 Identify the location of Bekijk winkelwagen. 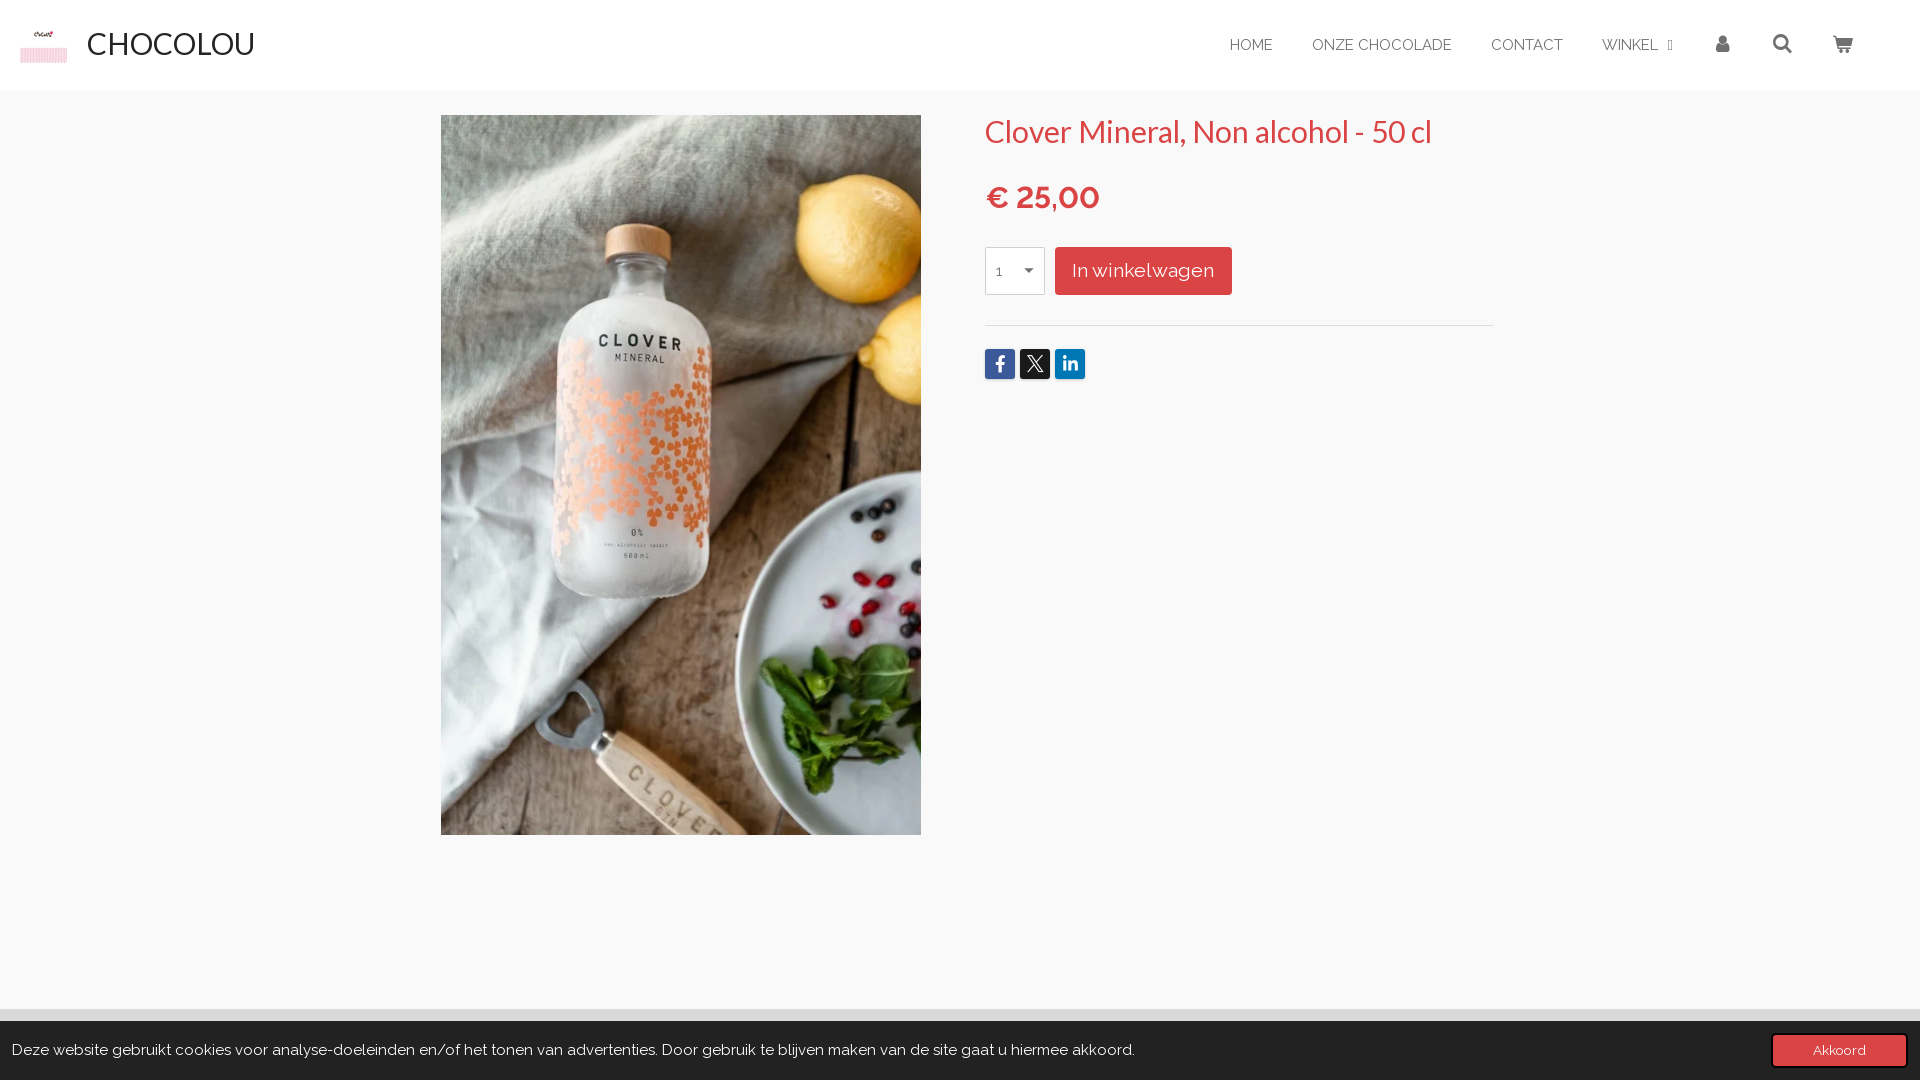
(1842, 44).